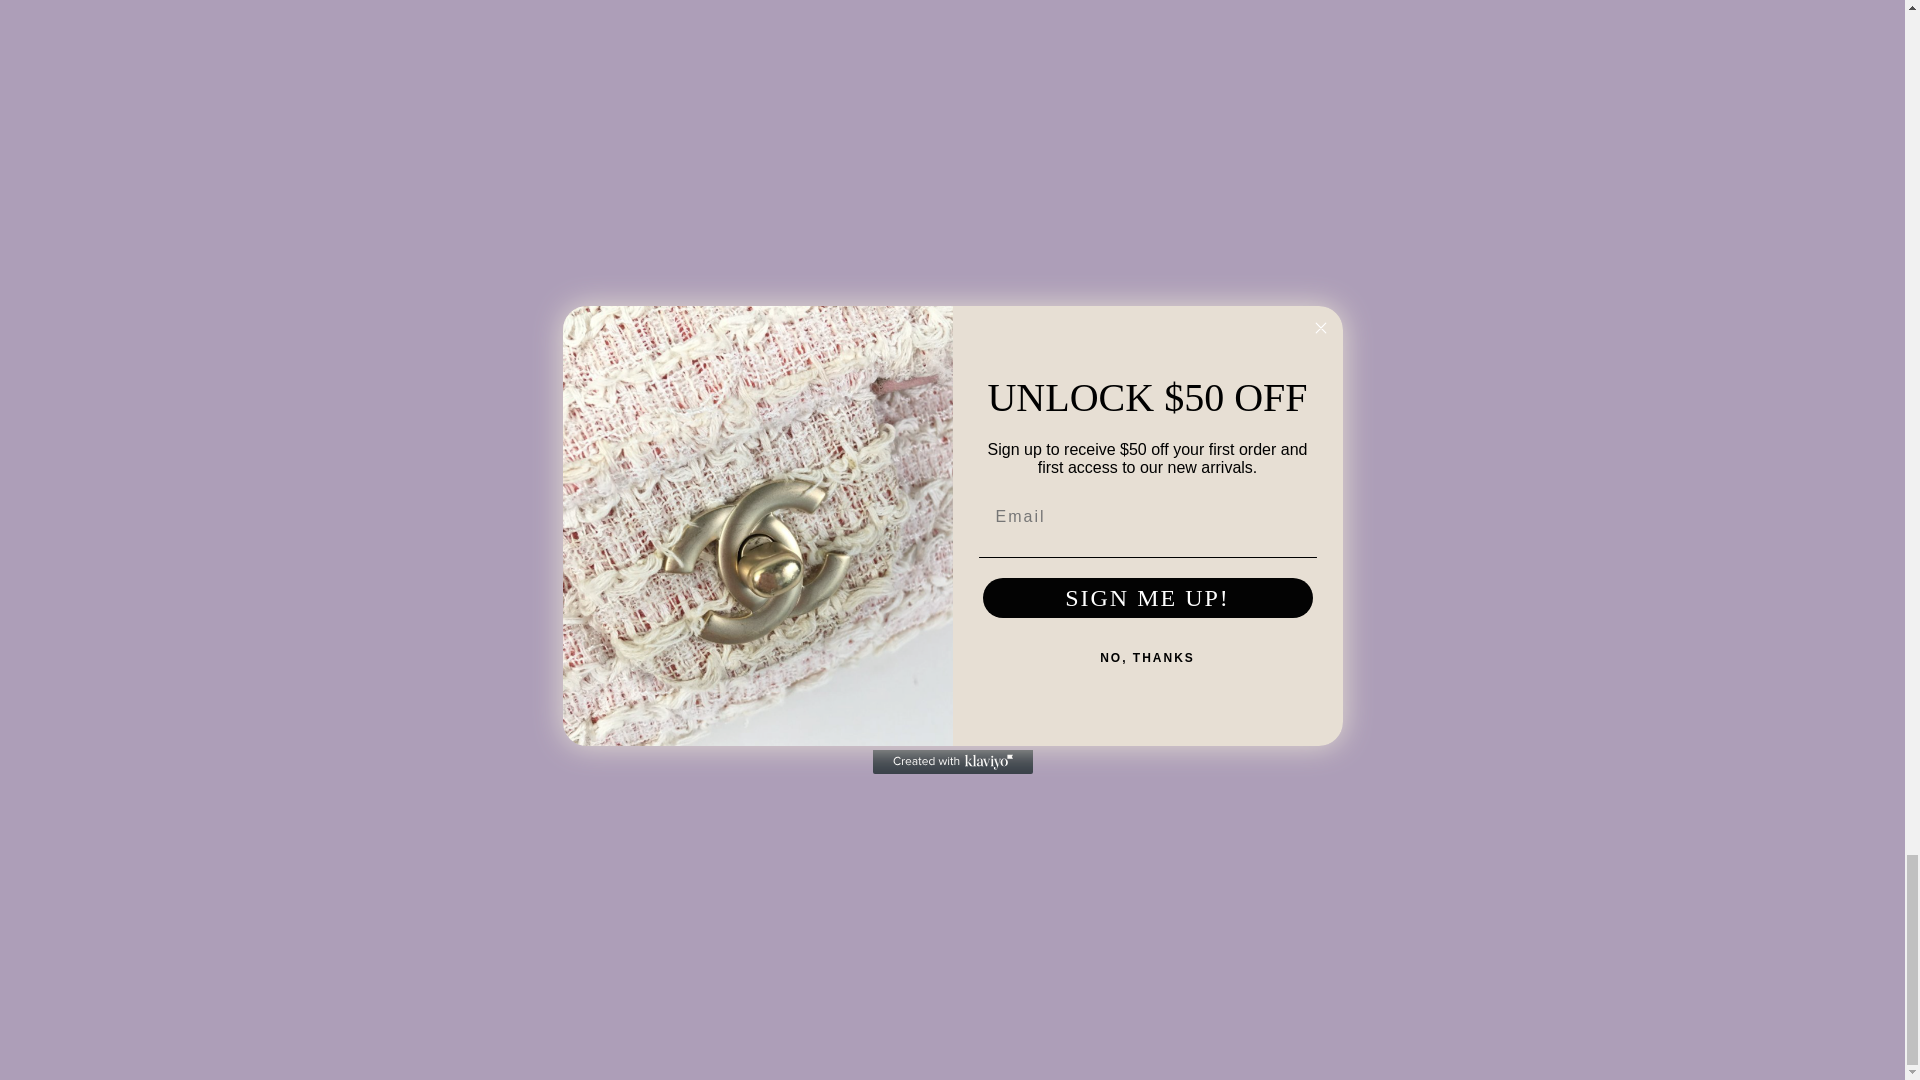 The image size is (1920, 1080). What do you see at coordinates (1496, 811) in the screenshot?
I see `Company information` at bounding box center [1496, 811].